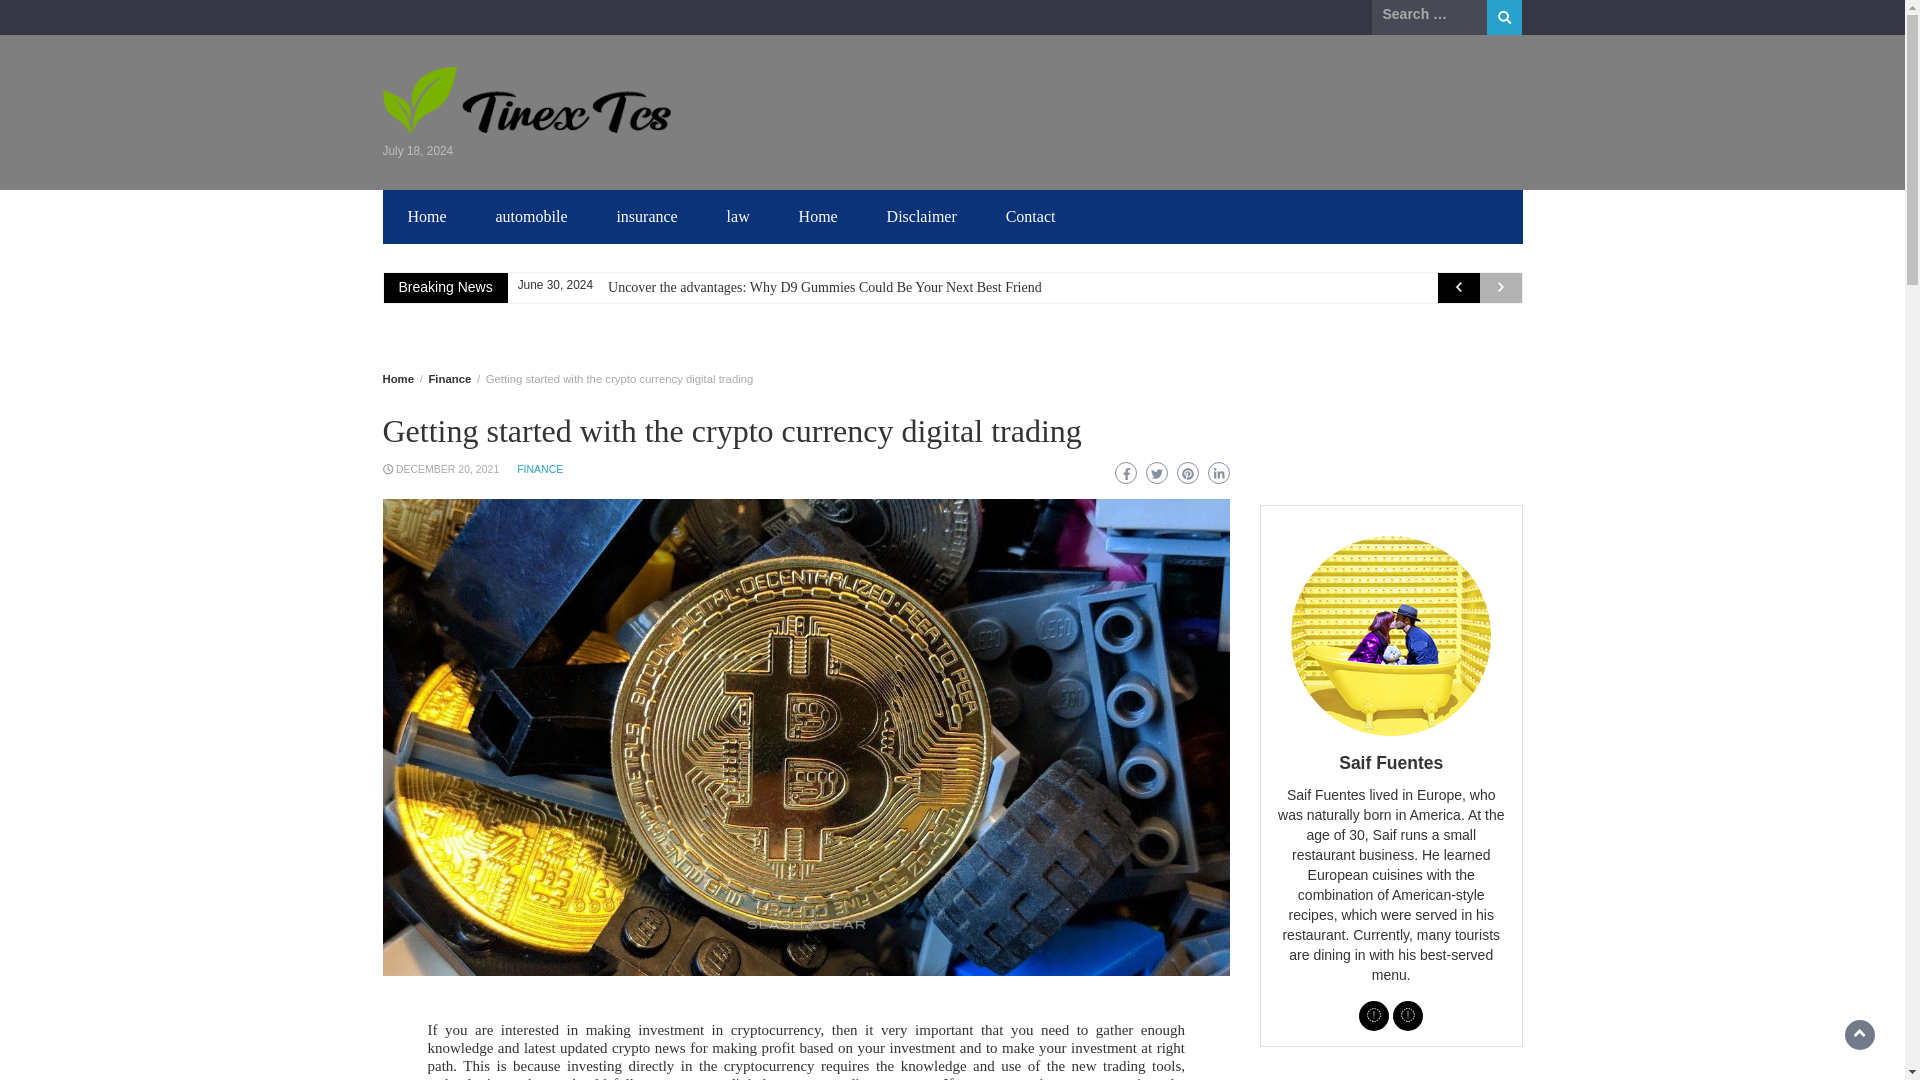 This screenshot has height=1080, width=1920. Describe the element at coordinates (1429, 15) in the screenshot. I see `Search for:` at that location.